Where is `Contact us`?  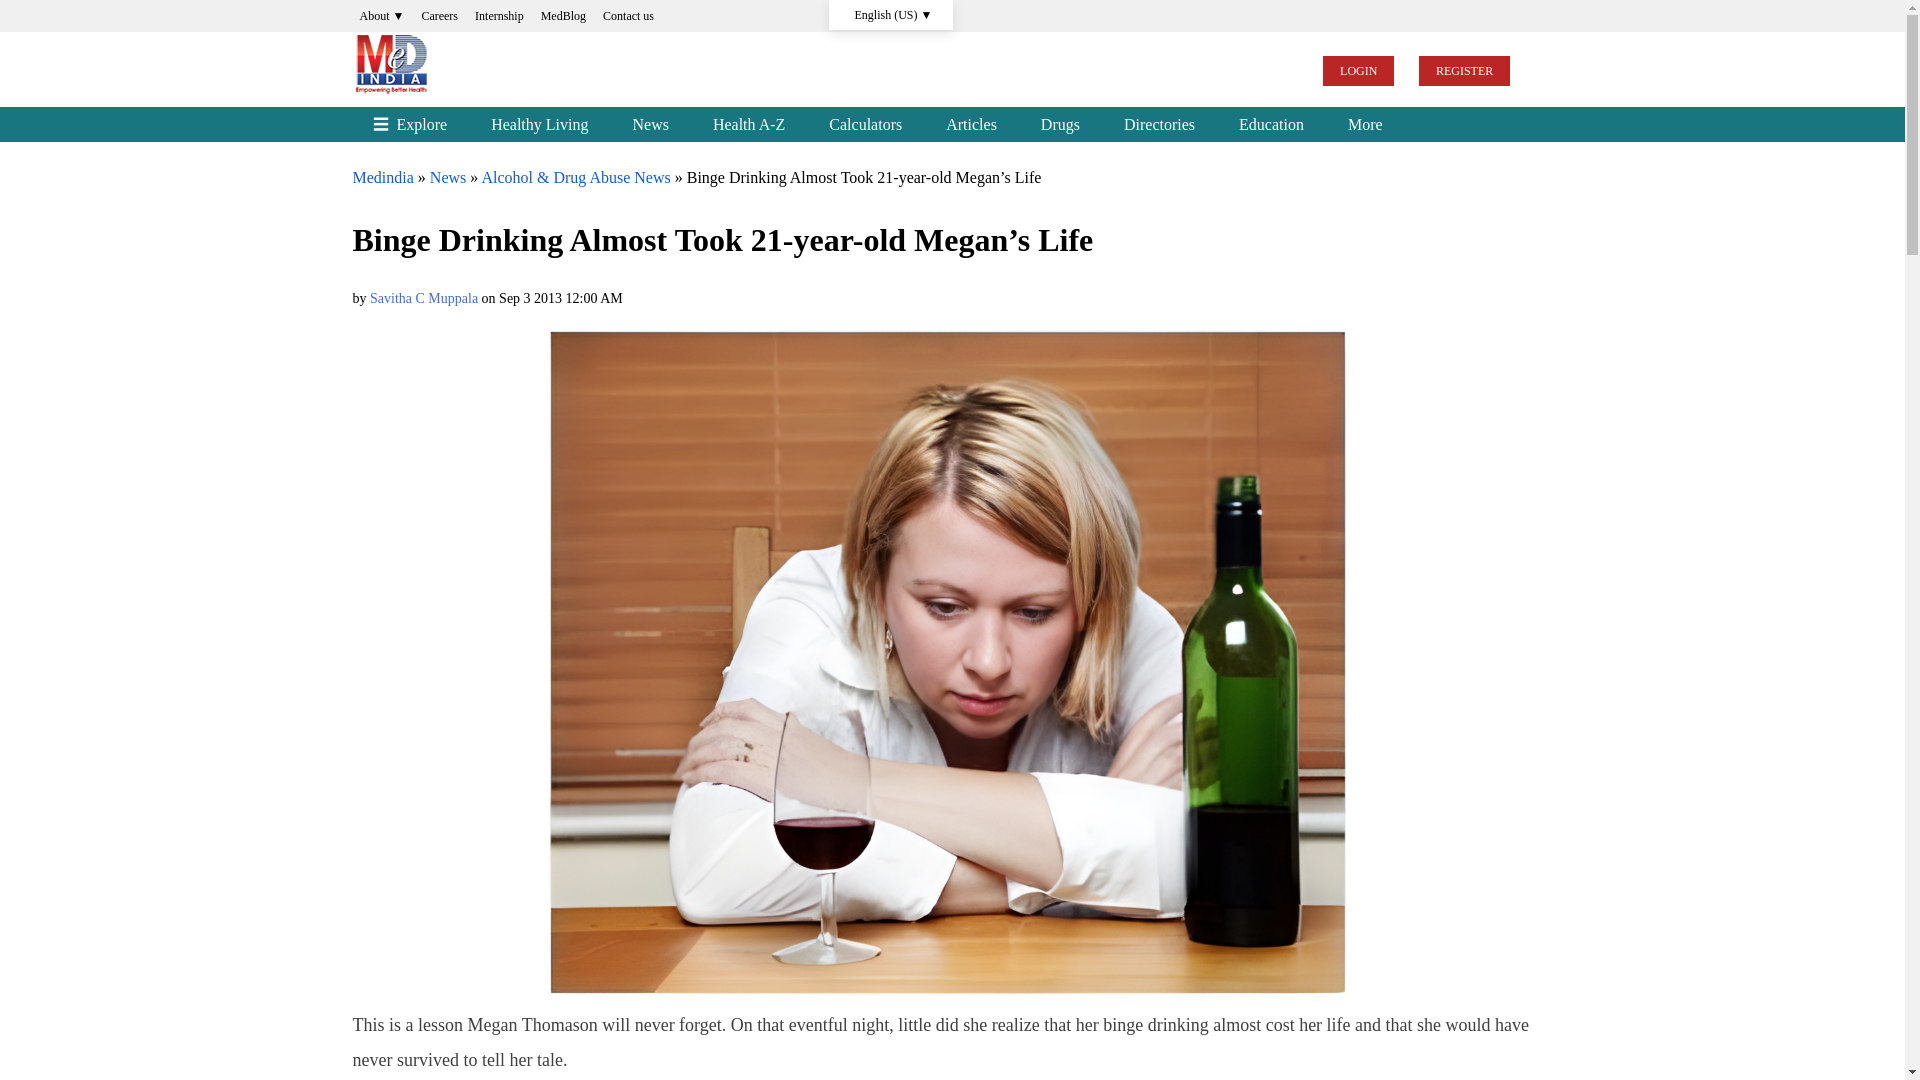 Contact us is located at coordinates (628, 16).